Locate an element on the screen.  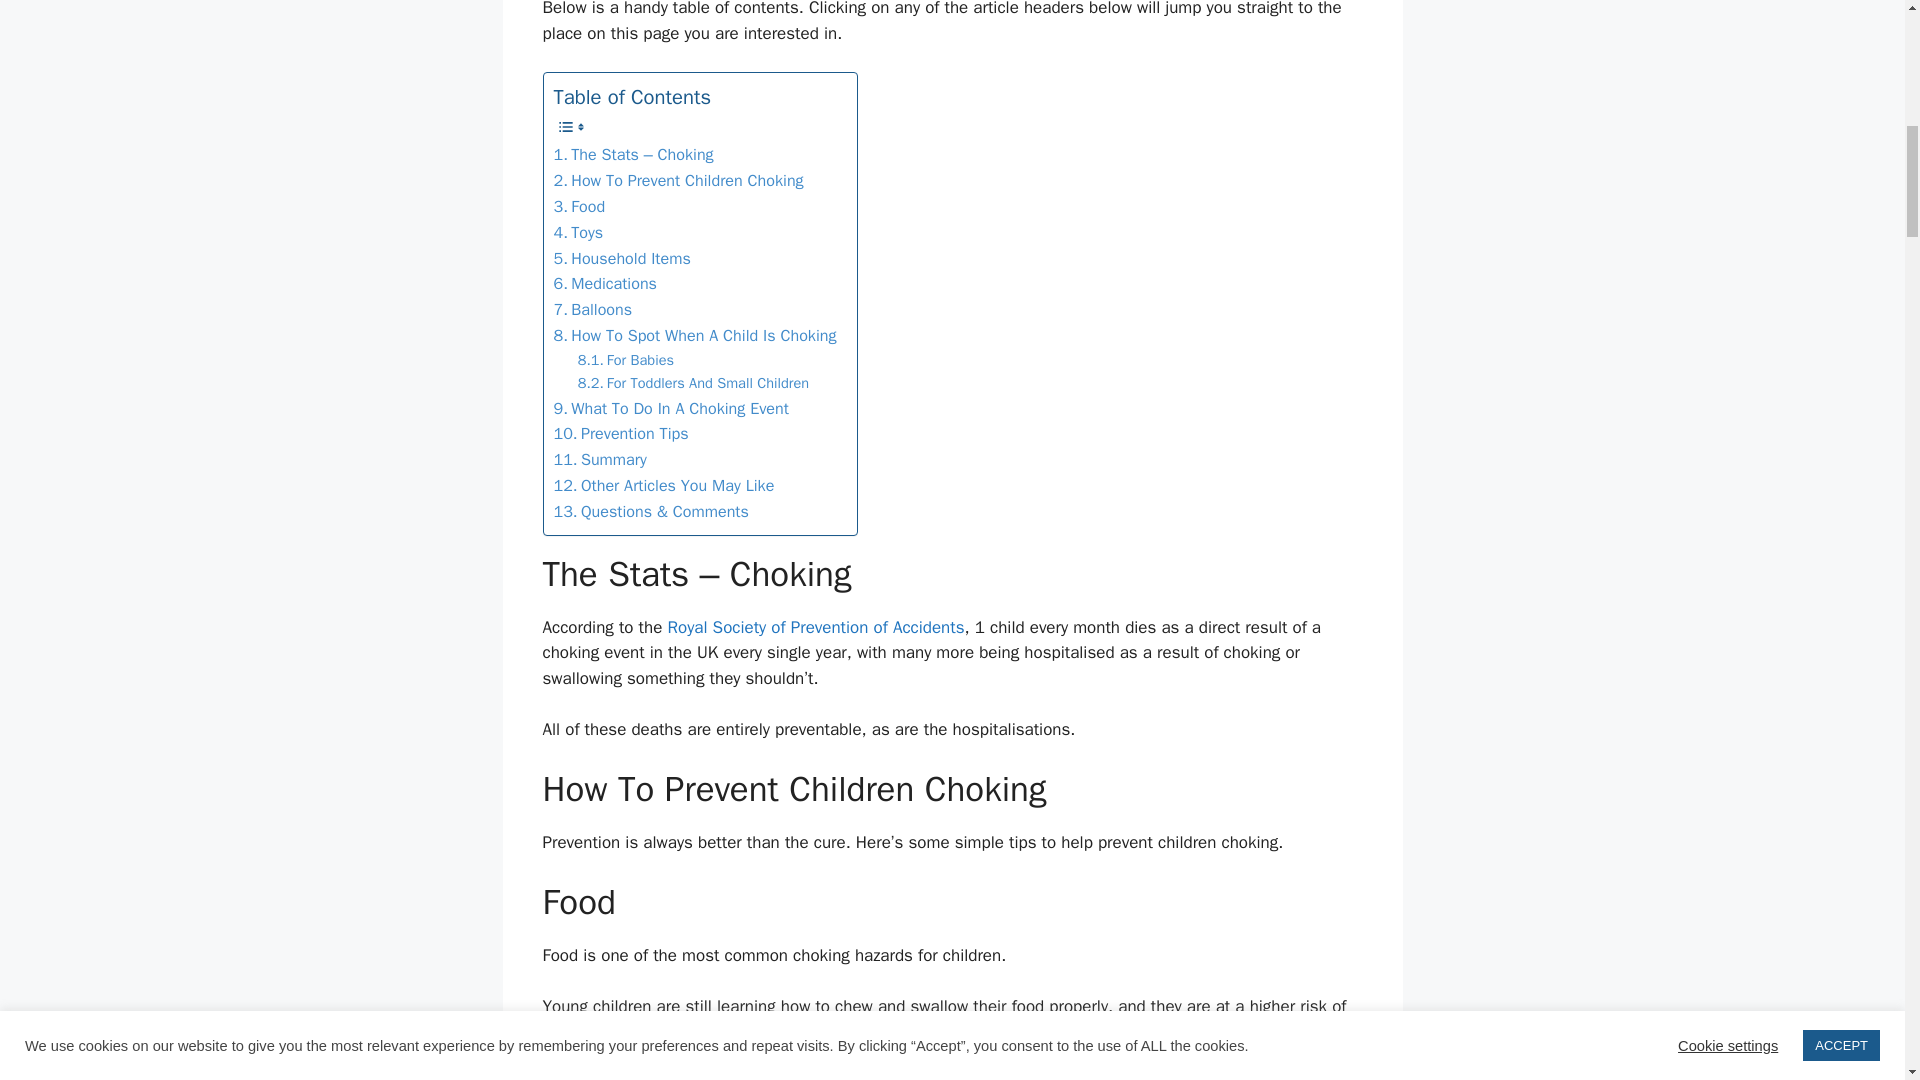
For Babies is located at coordinates (625, 360).